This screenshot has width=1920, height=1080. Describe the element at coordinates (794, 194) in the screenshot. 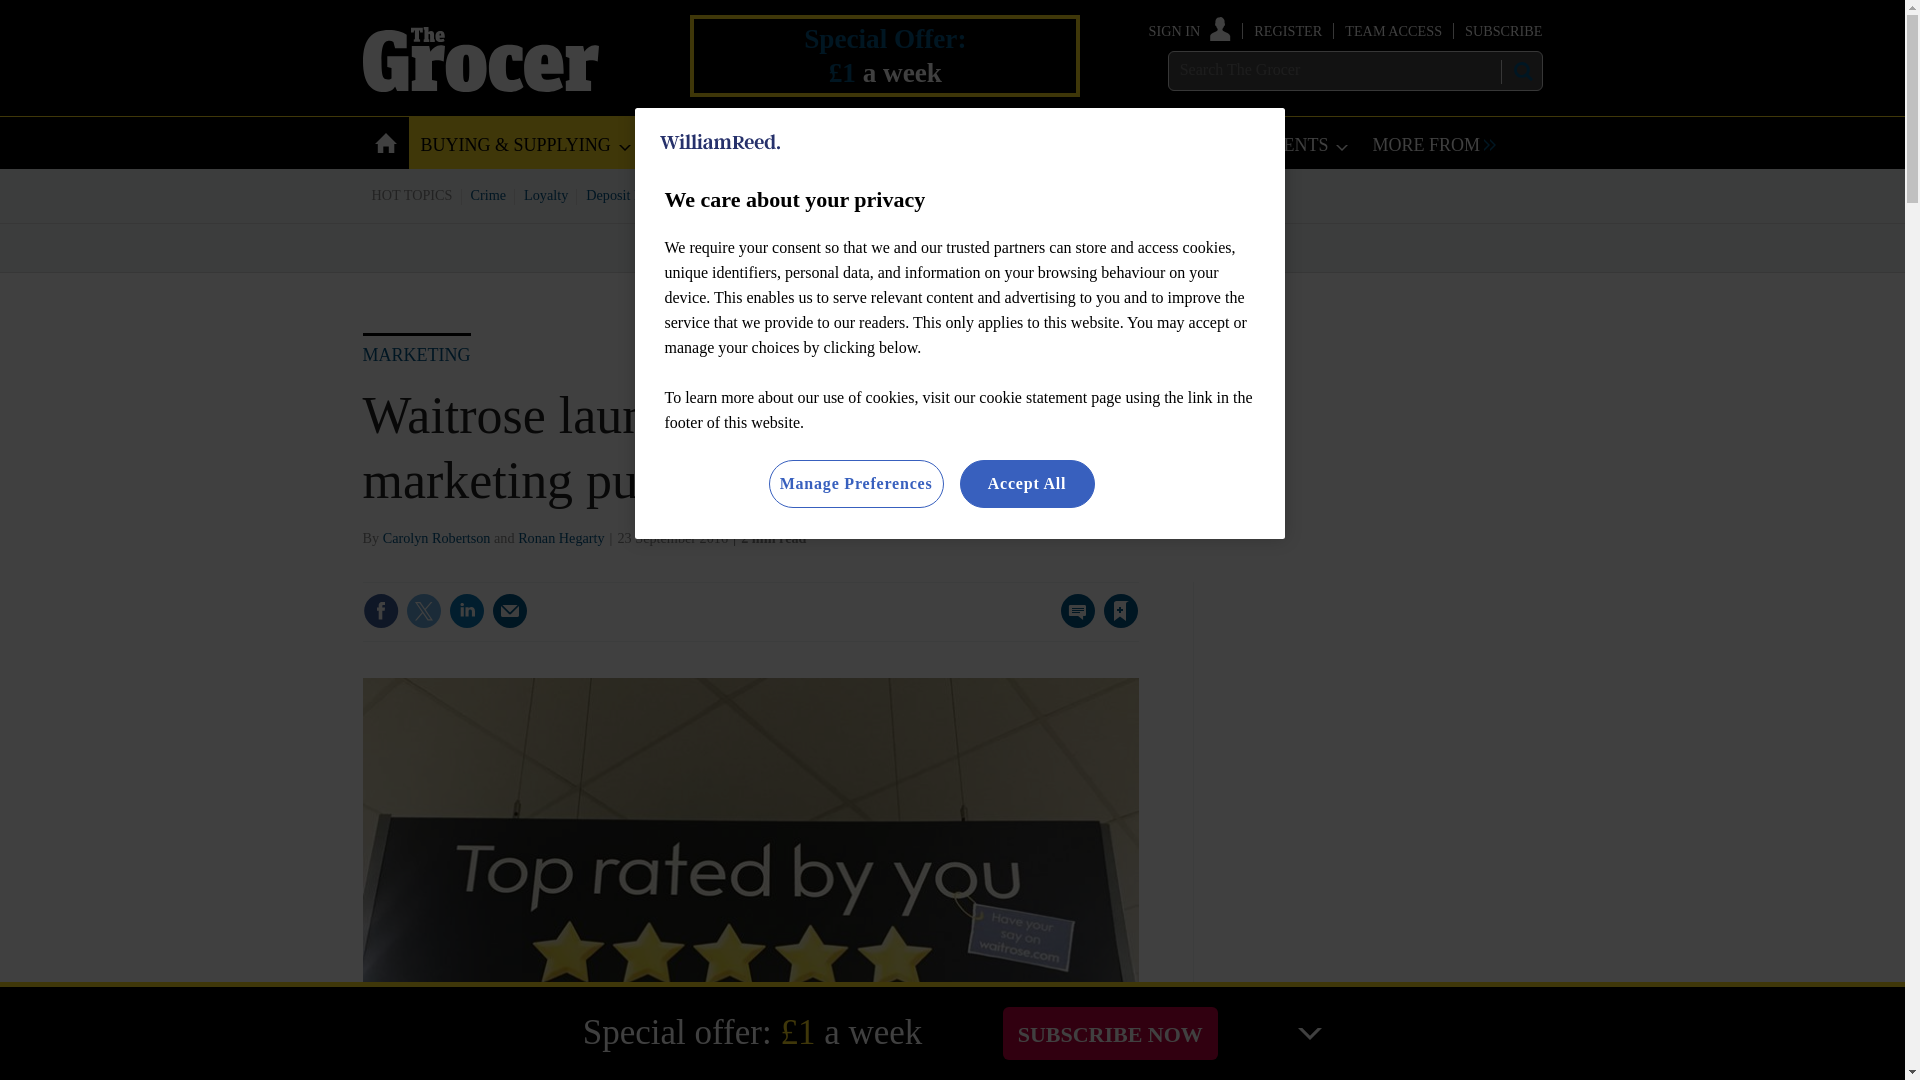

I see `KVI price tracker` at that location.